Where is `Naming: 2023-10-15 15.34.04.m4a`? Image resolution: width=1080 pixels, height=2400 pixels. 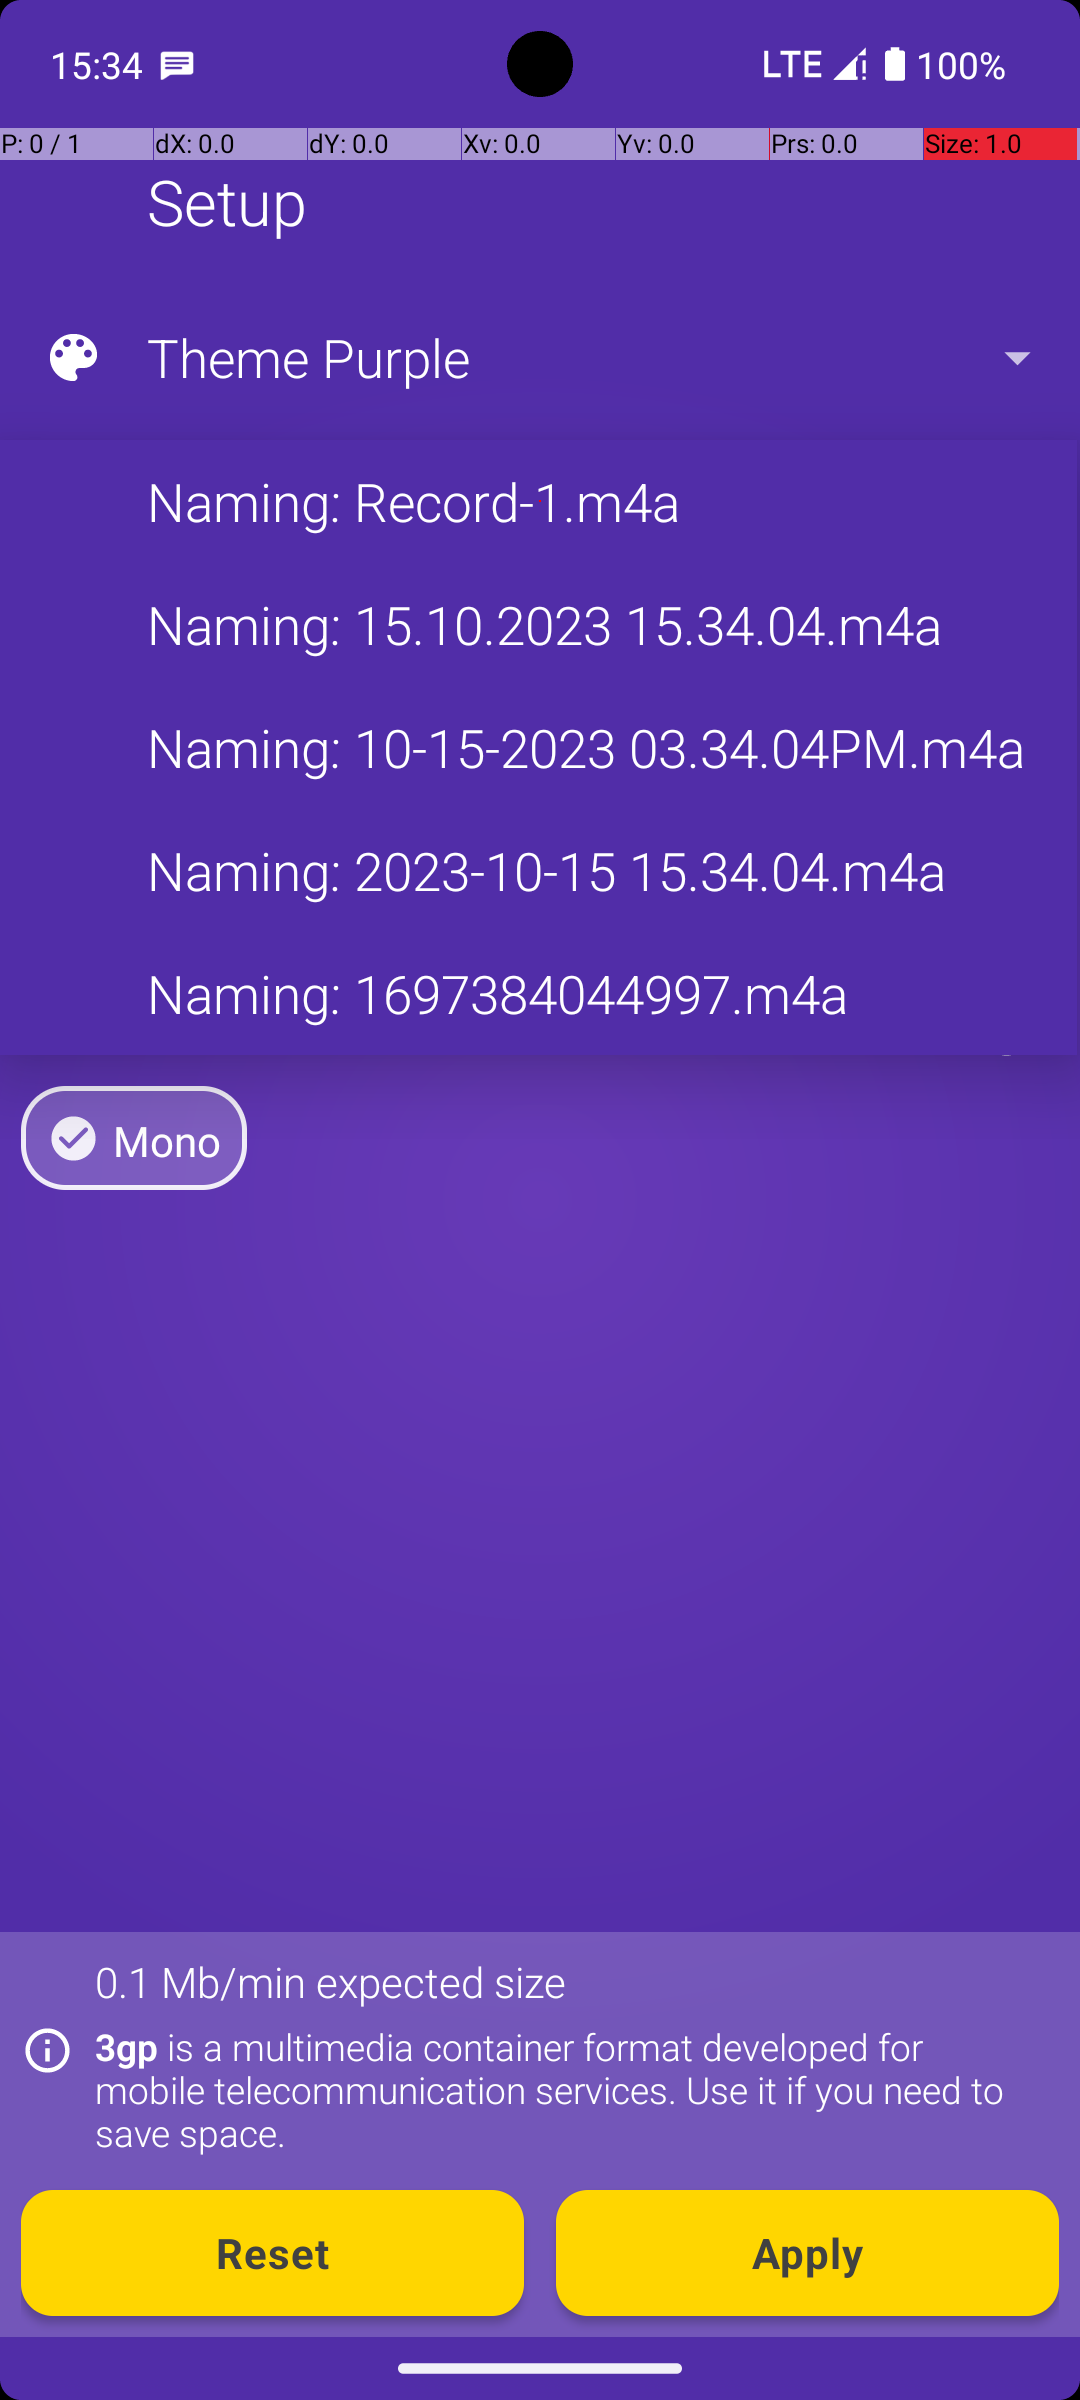
Naming: 2023-10-15 15.34.04.m4a is located at coordinates (538, 870).